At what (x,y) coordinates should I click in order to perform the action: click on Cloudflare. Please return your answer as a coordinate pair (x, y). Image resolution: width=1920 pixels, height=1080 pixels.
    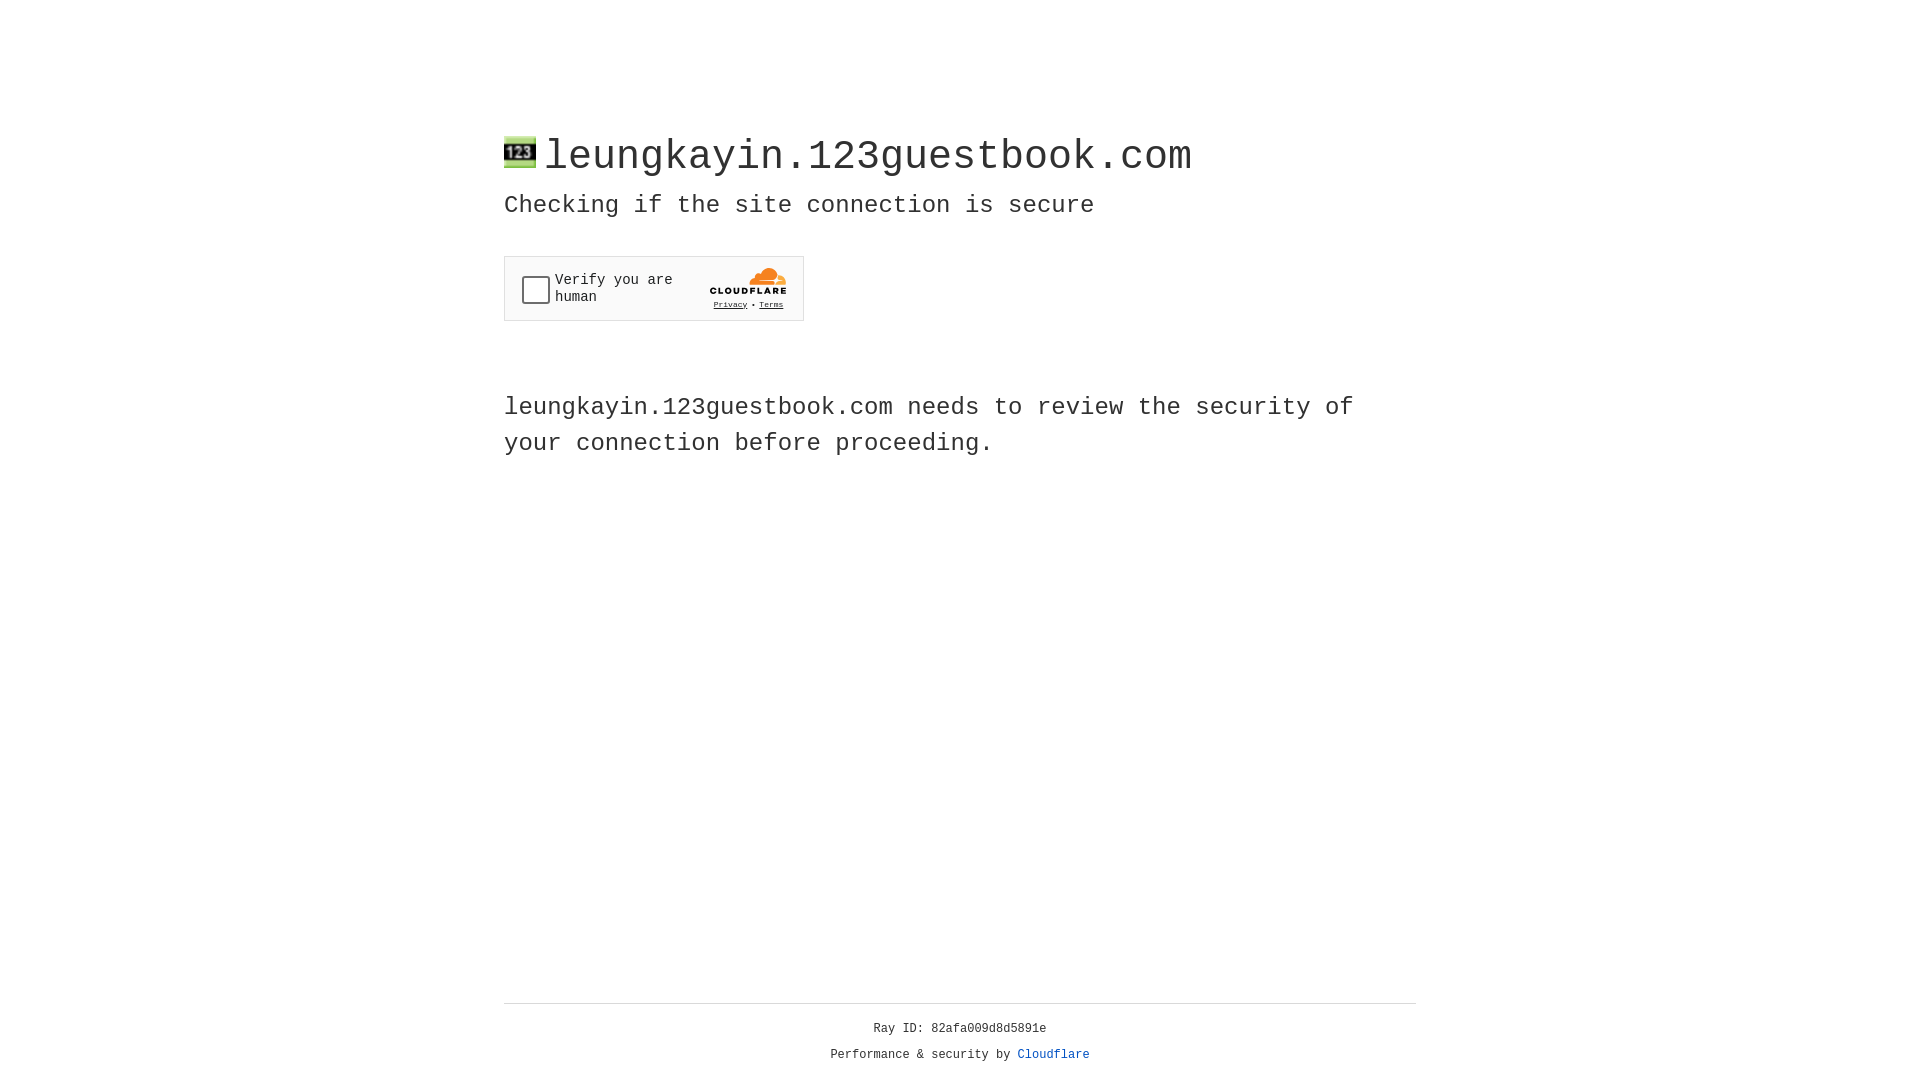
    Looking at the image, I should click on (1054, 1055).